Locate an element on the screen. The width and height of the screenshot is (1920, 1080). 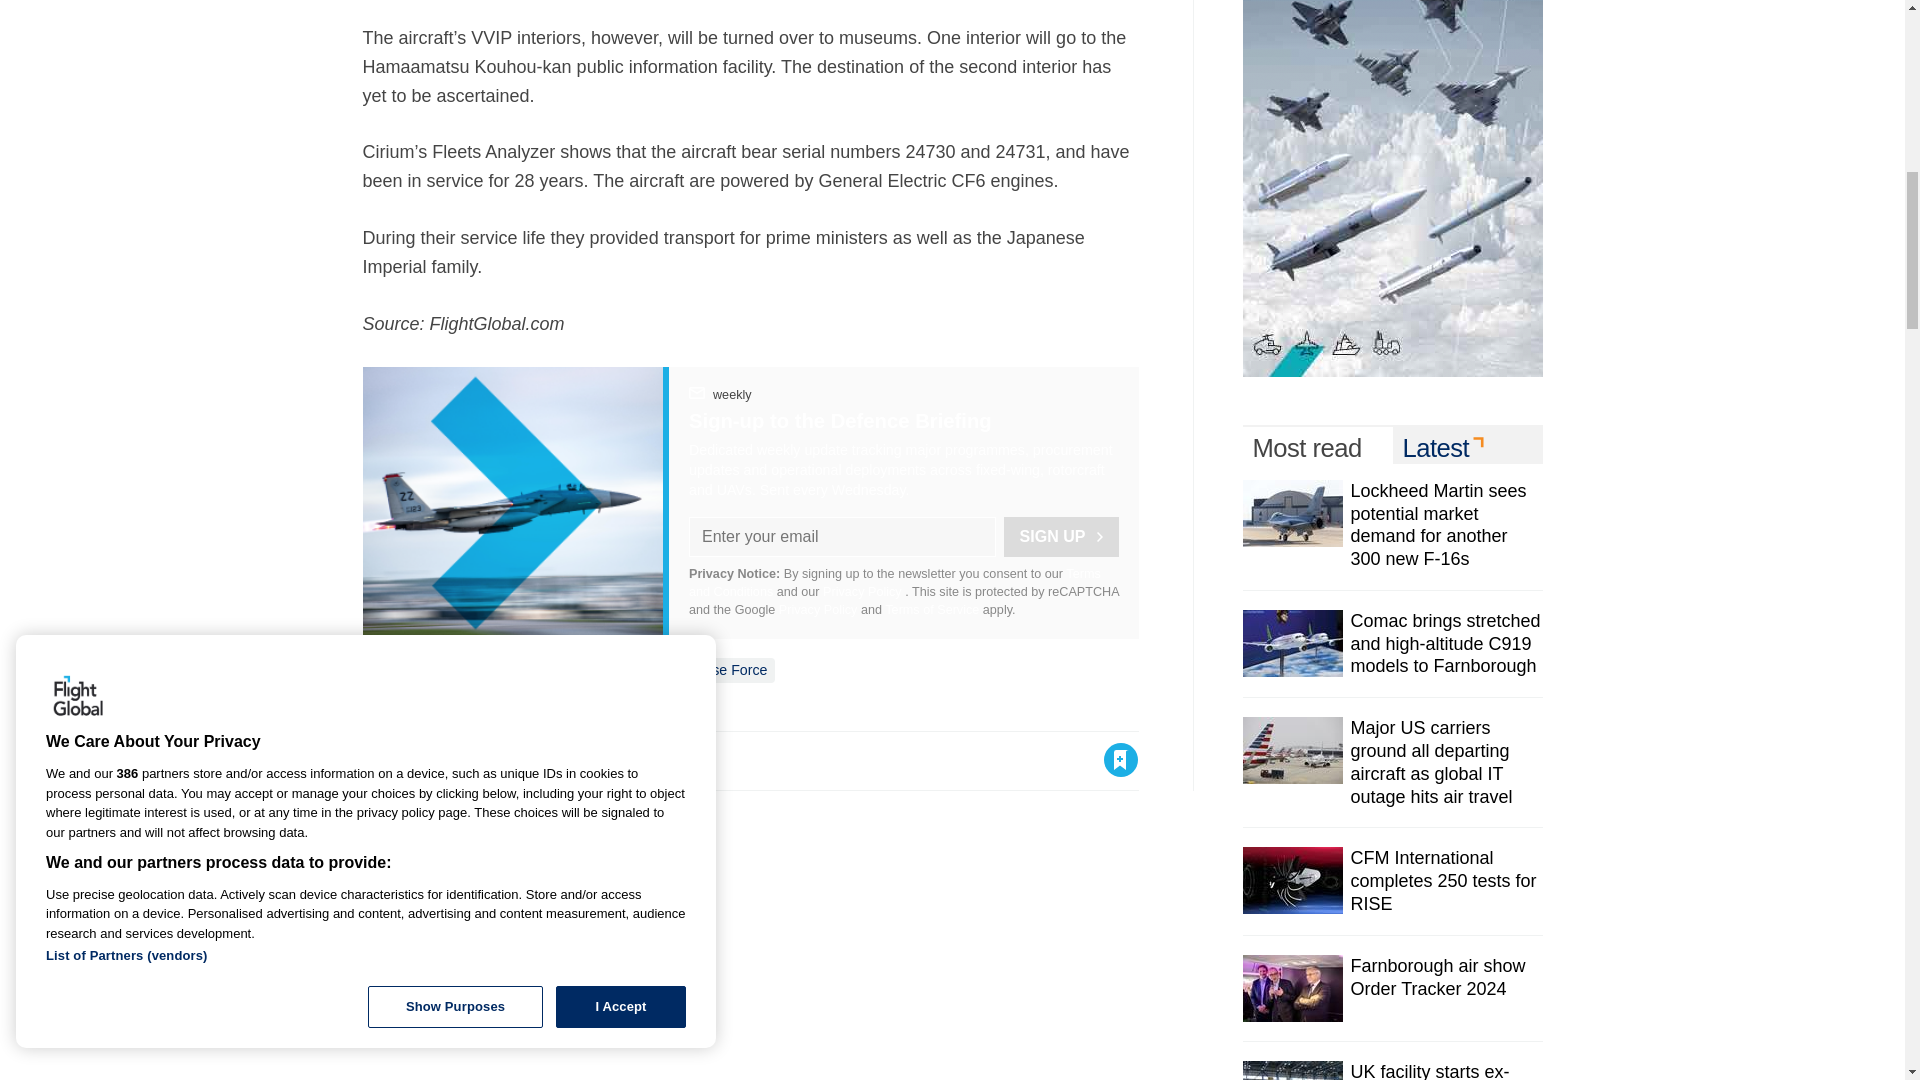
Email this article is located at coordinates (510, 759).